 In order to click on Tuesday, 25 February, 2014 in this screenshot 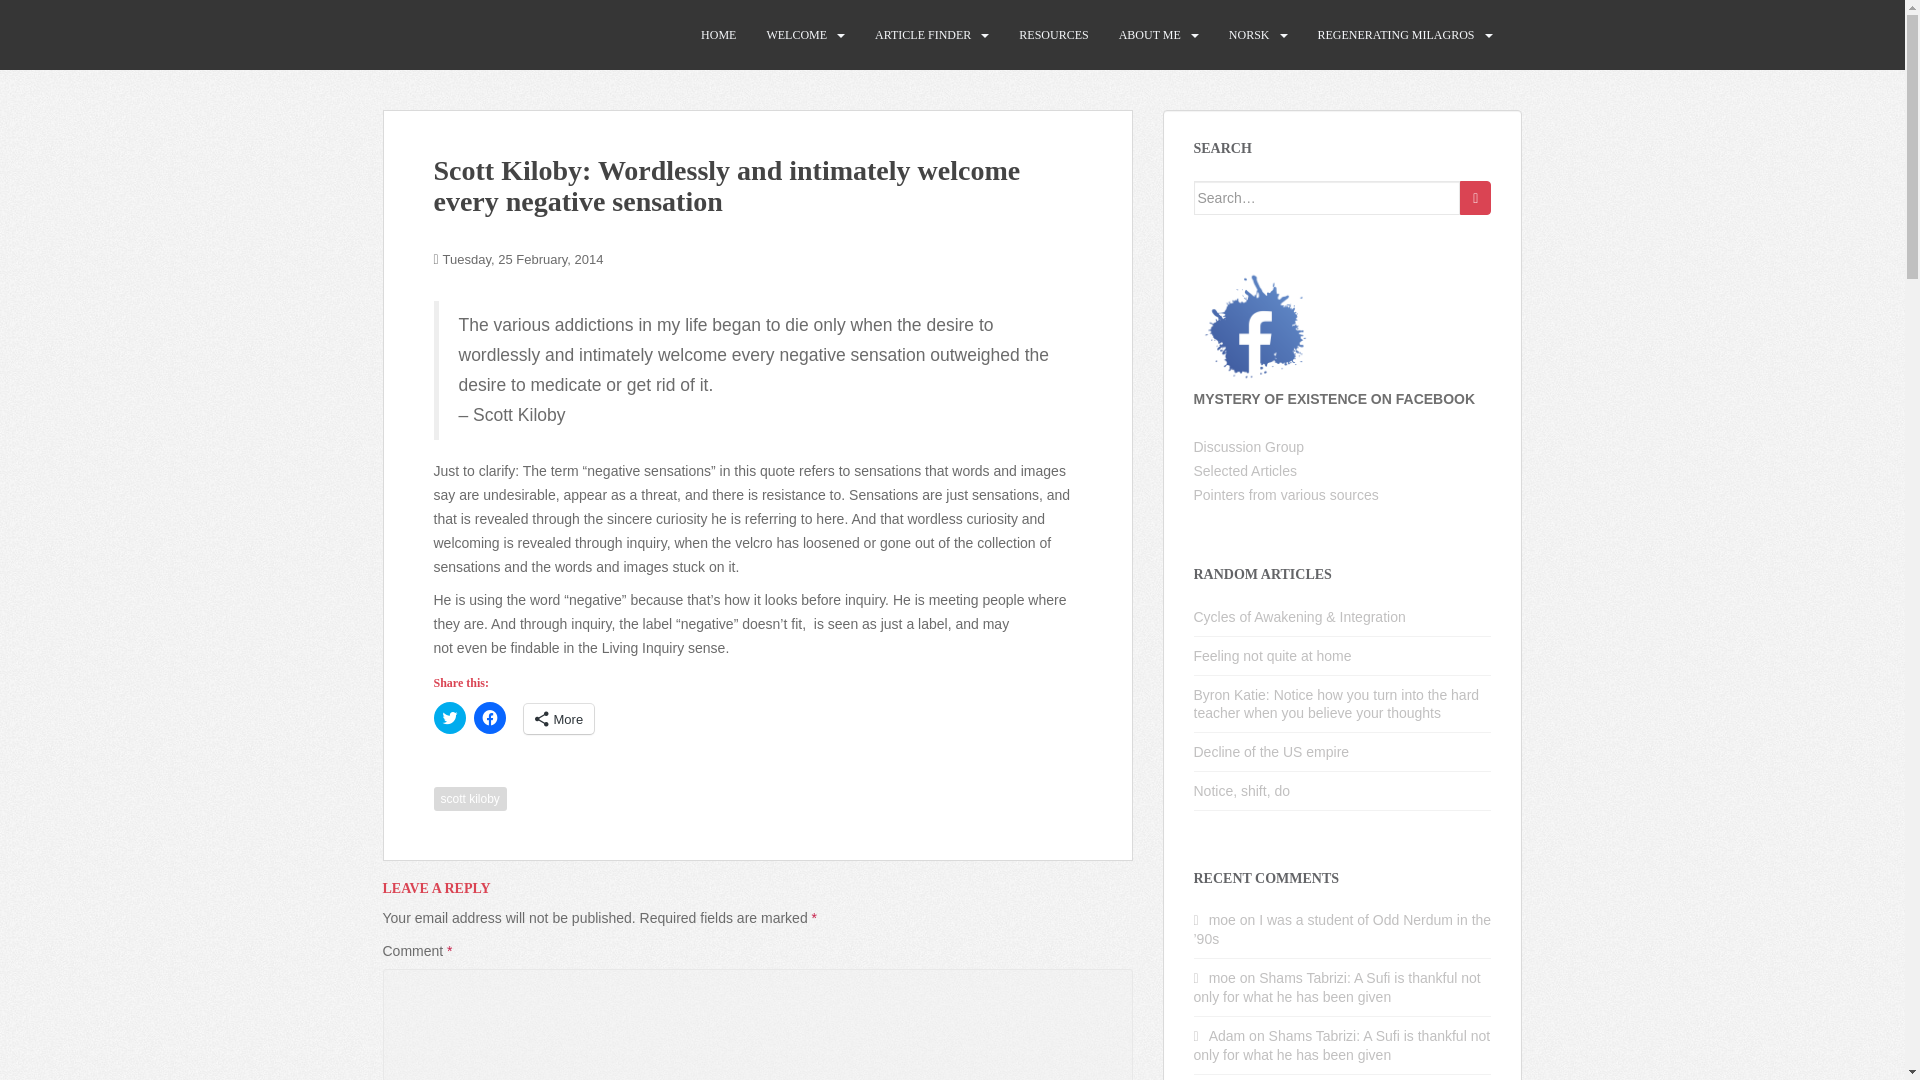, I will do `click(524, 258)`.